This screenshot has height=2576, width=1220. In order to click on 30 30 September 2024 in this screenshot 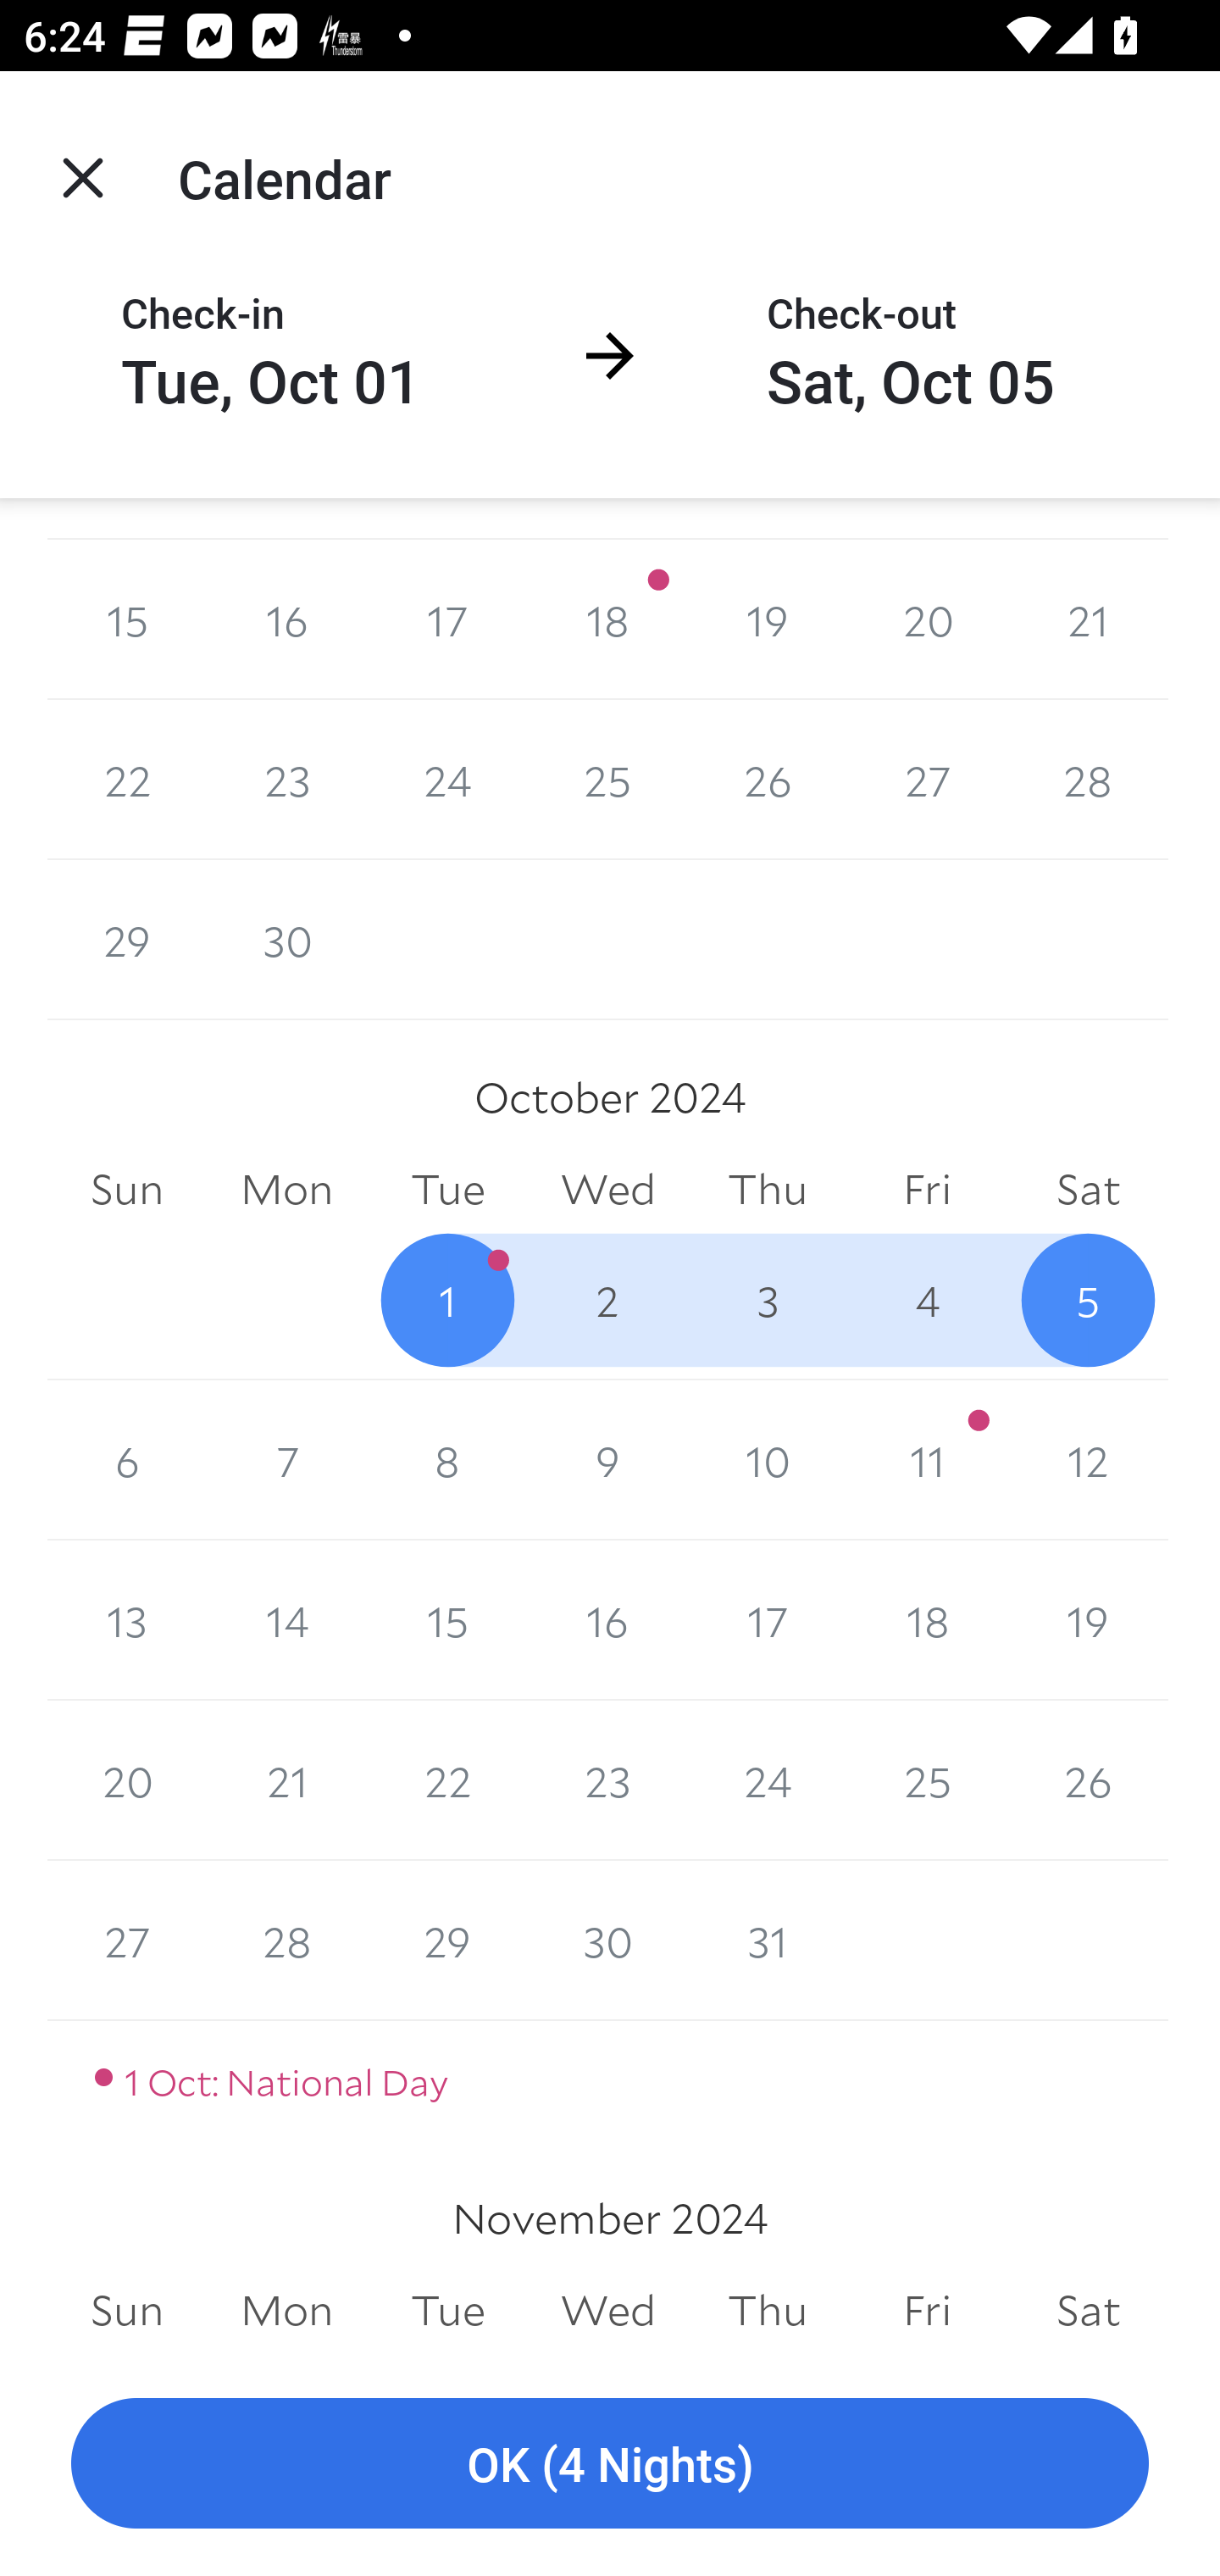, I will do `click(286, 940)`.